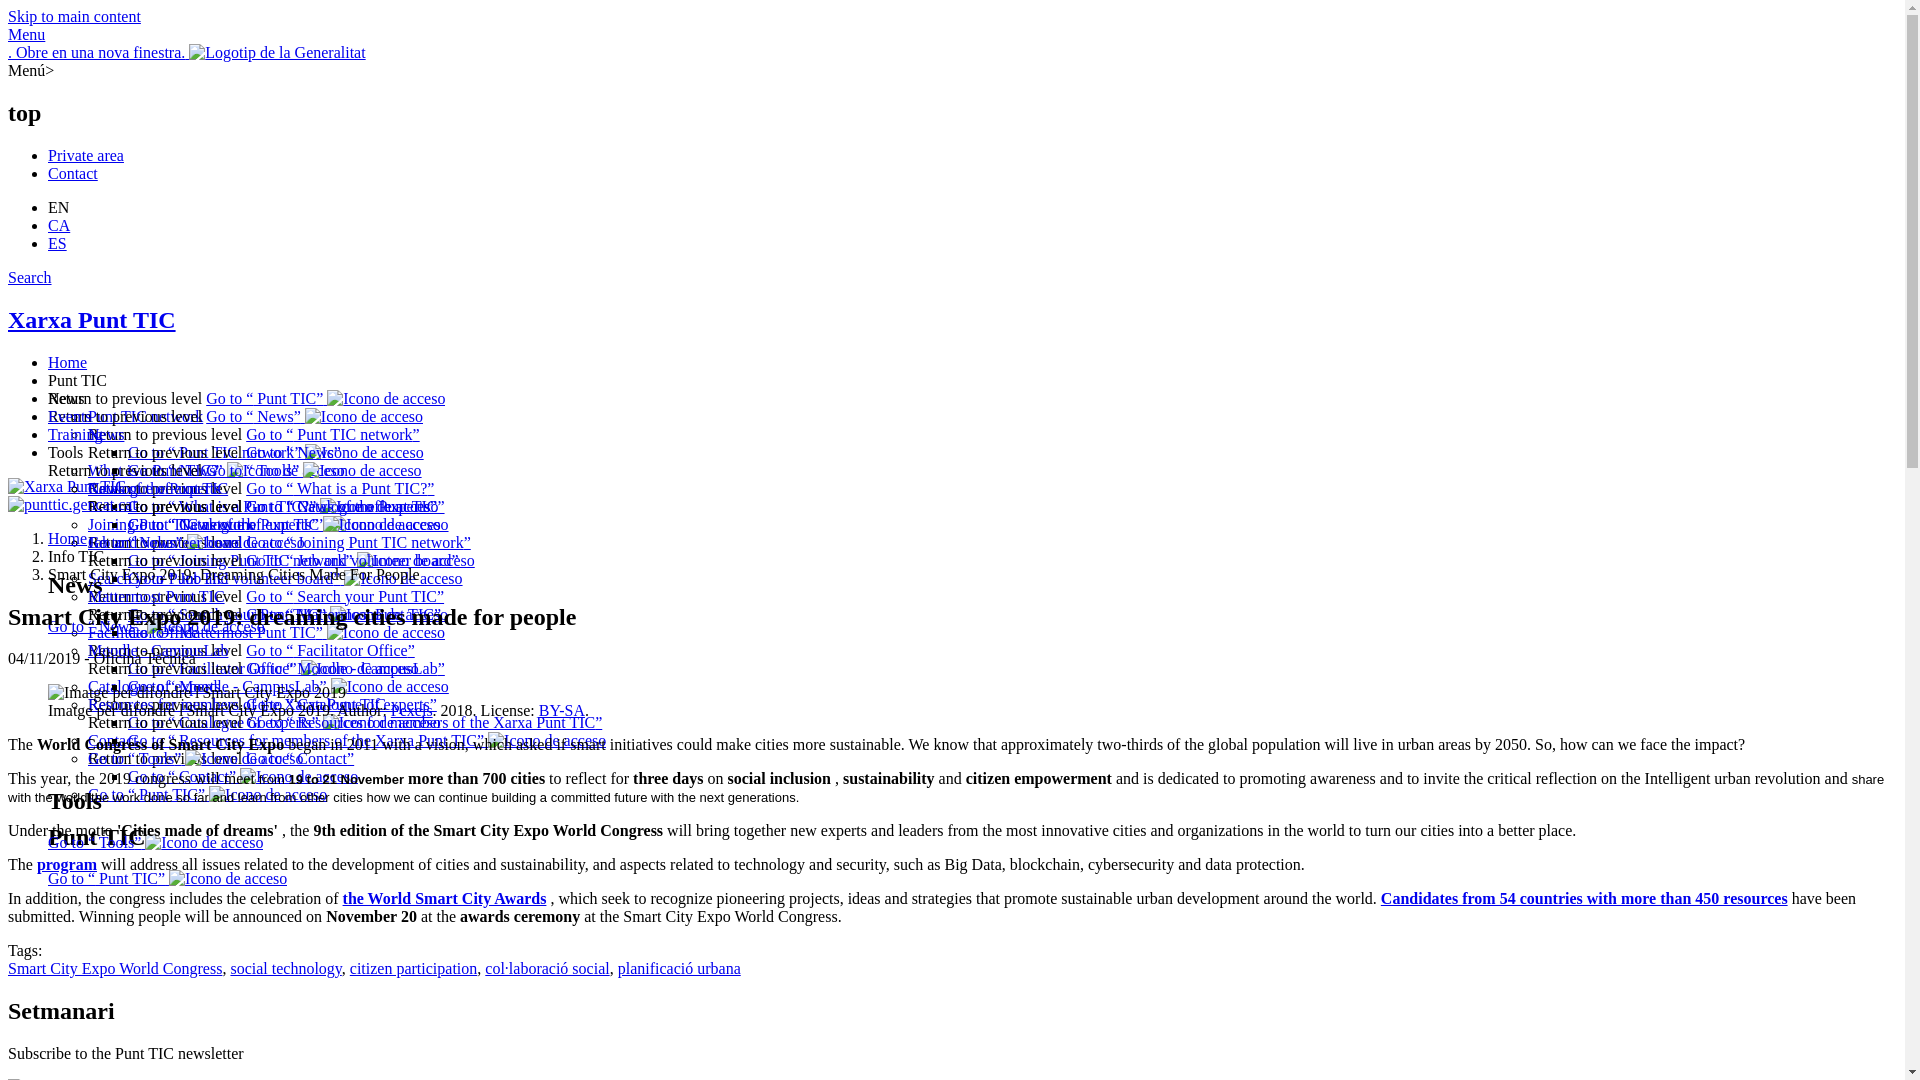 This screenshot has width=1920, height=1080. Describe the element at coordinates (332, 434) in the screenshot. I see `Punt TIC network` at that location.